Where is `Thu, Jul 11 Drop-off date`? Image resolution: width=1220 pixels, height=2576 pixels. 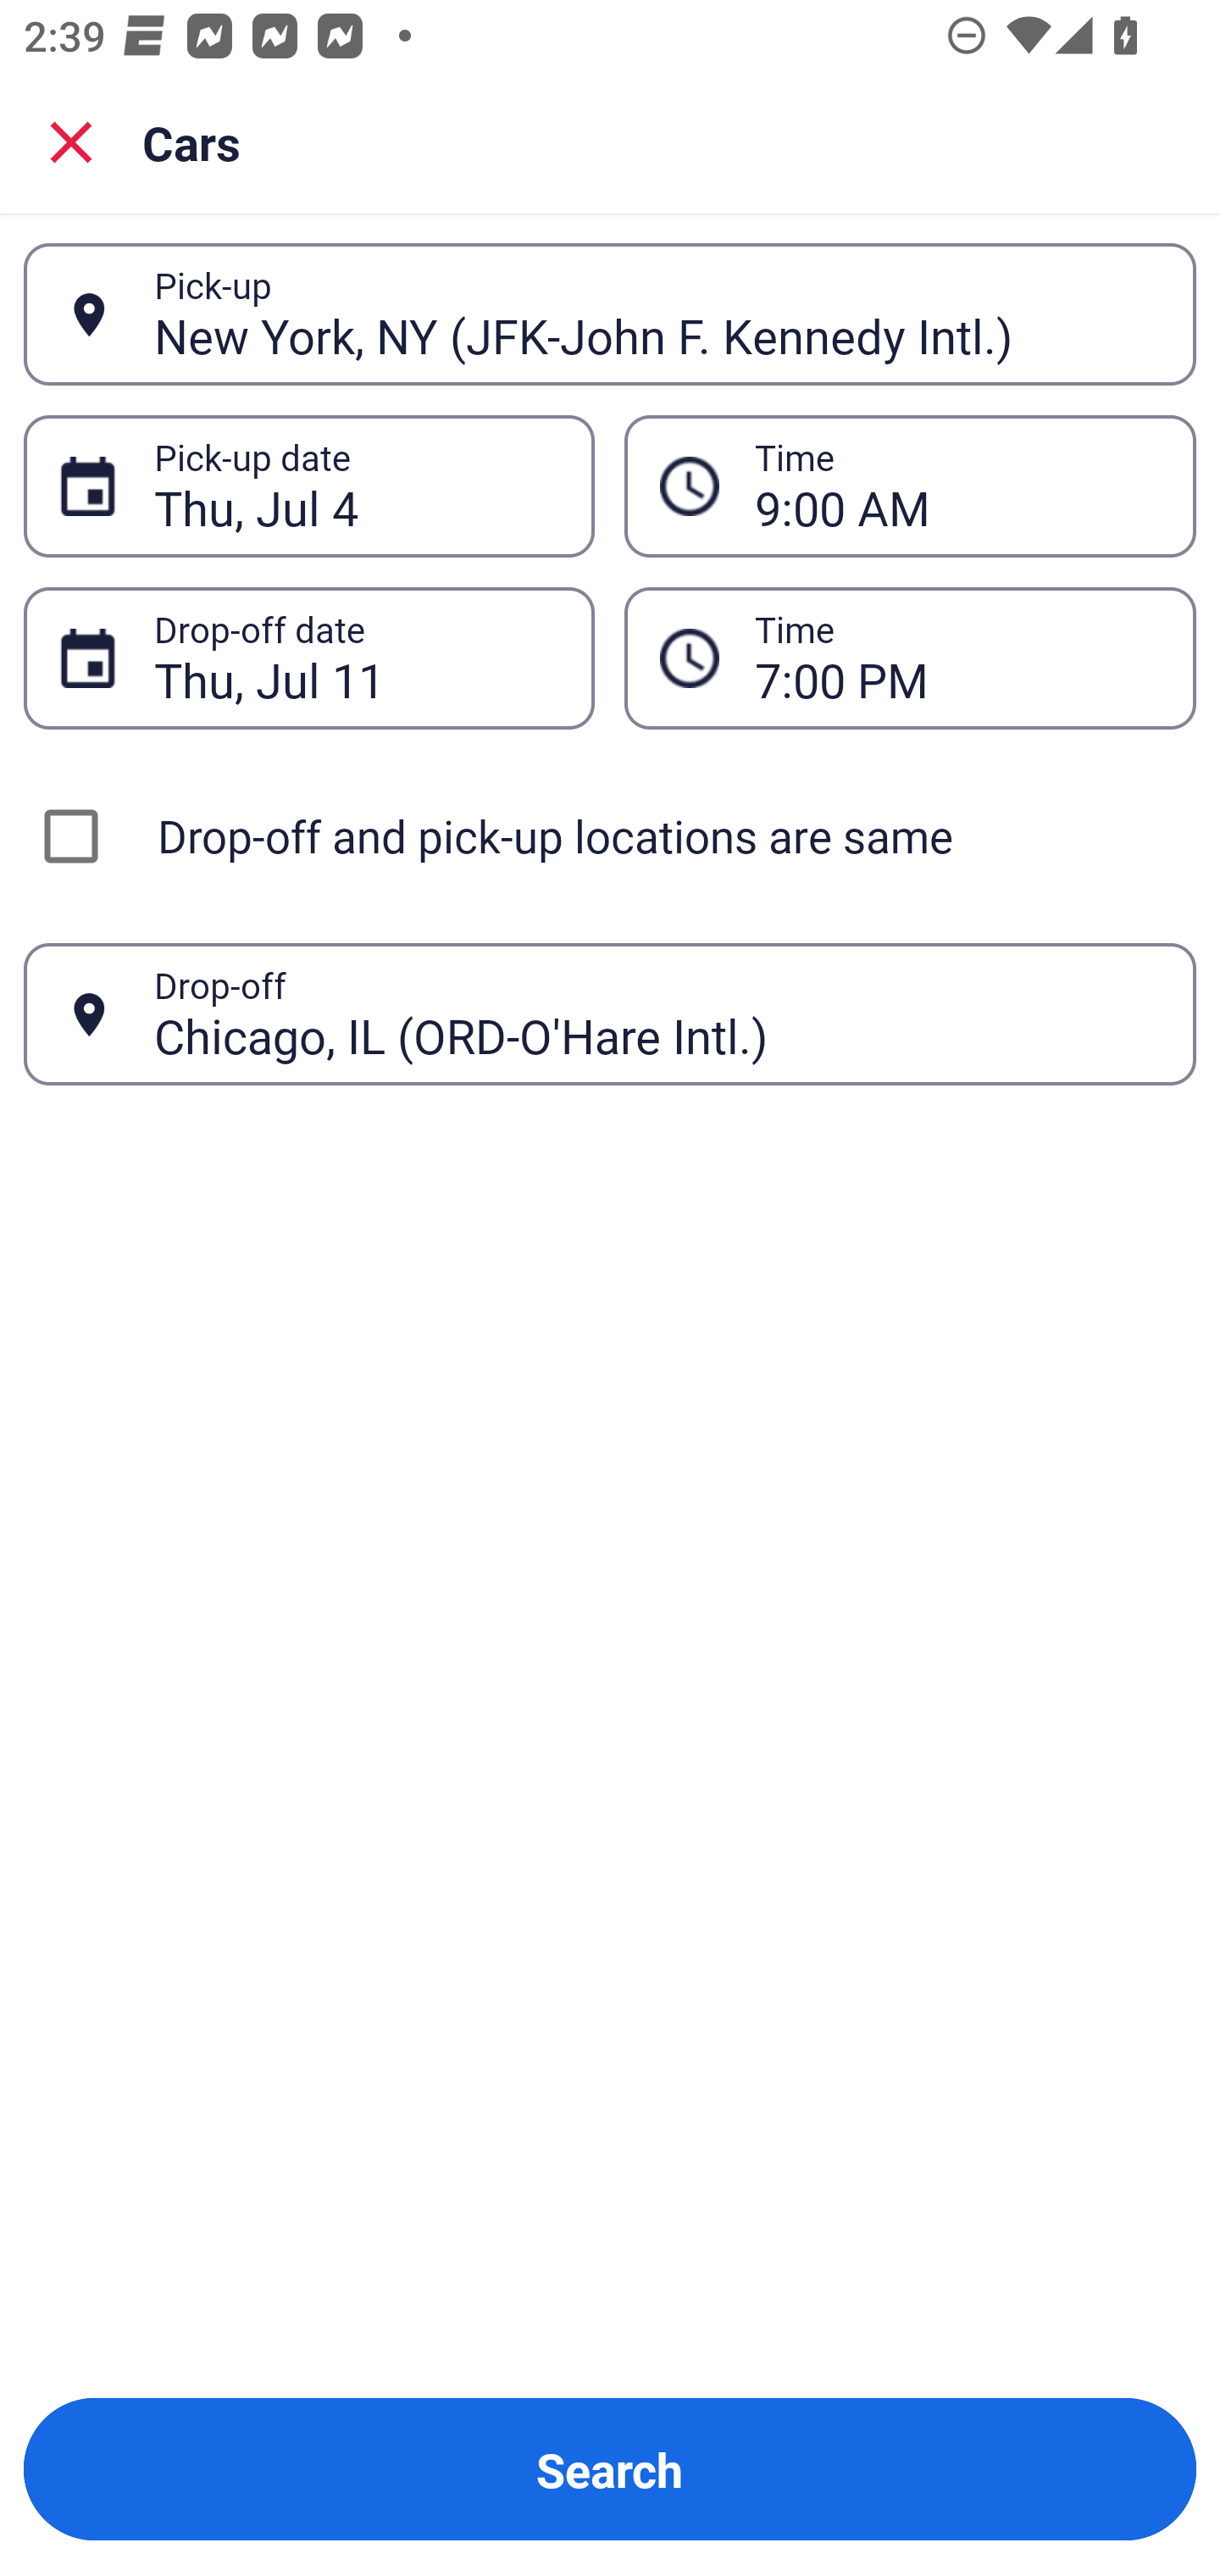
Thu, Jul 11 Drop-off date is located at coordinates (308, 658).